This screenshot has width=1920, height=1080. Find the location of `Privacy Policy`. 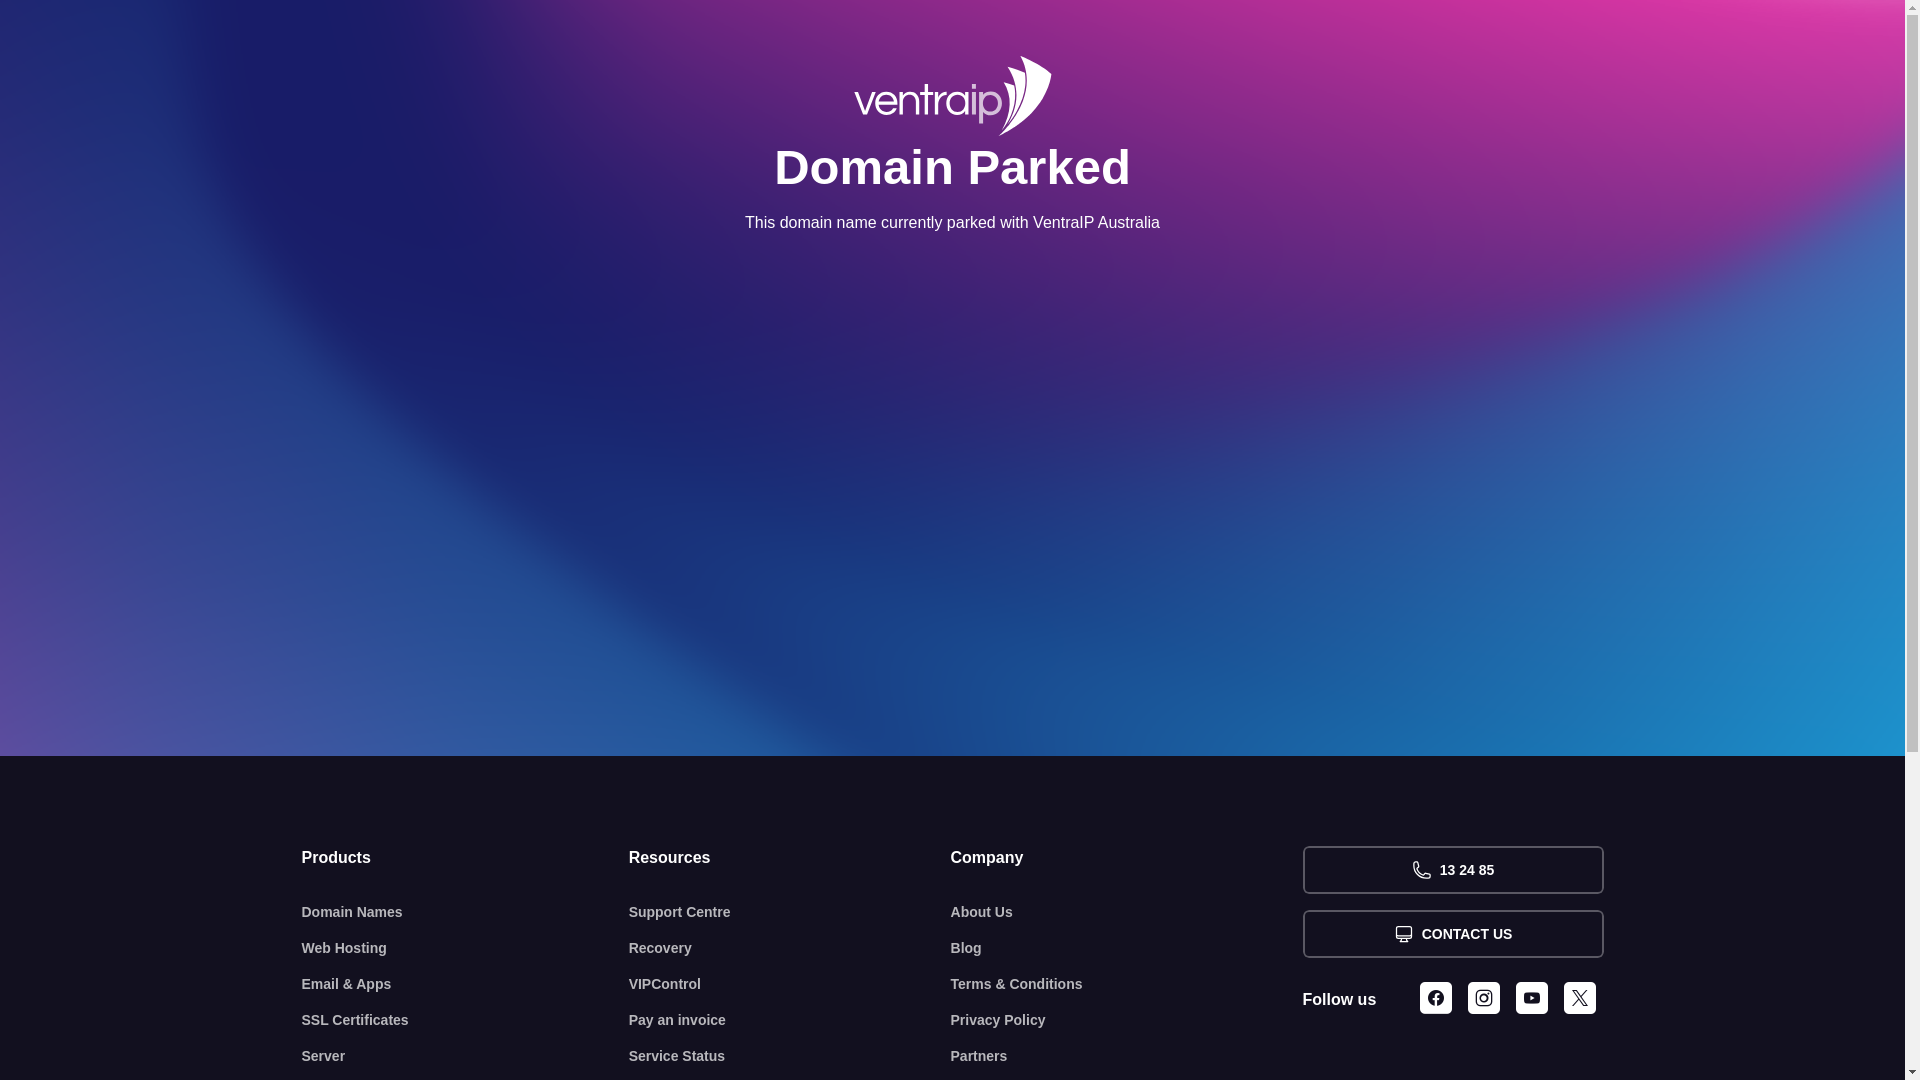

Privacy Policy is located at coordinates (1127, 1020).